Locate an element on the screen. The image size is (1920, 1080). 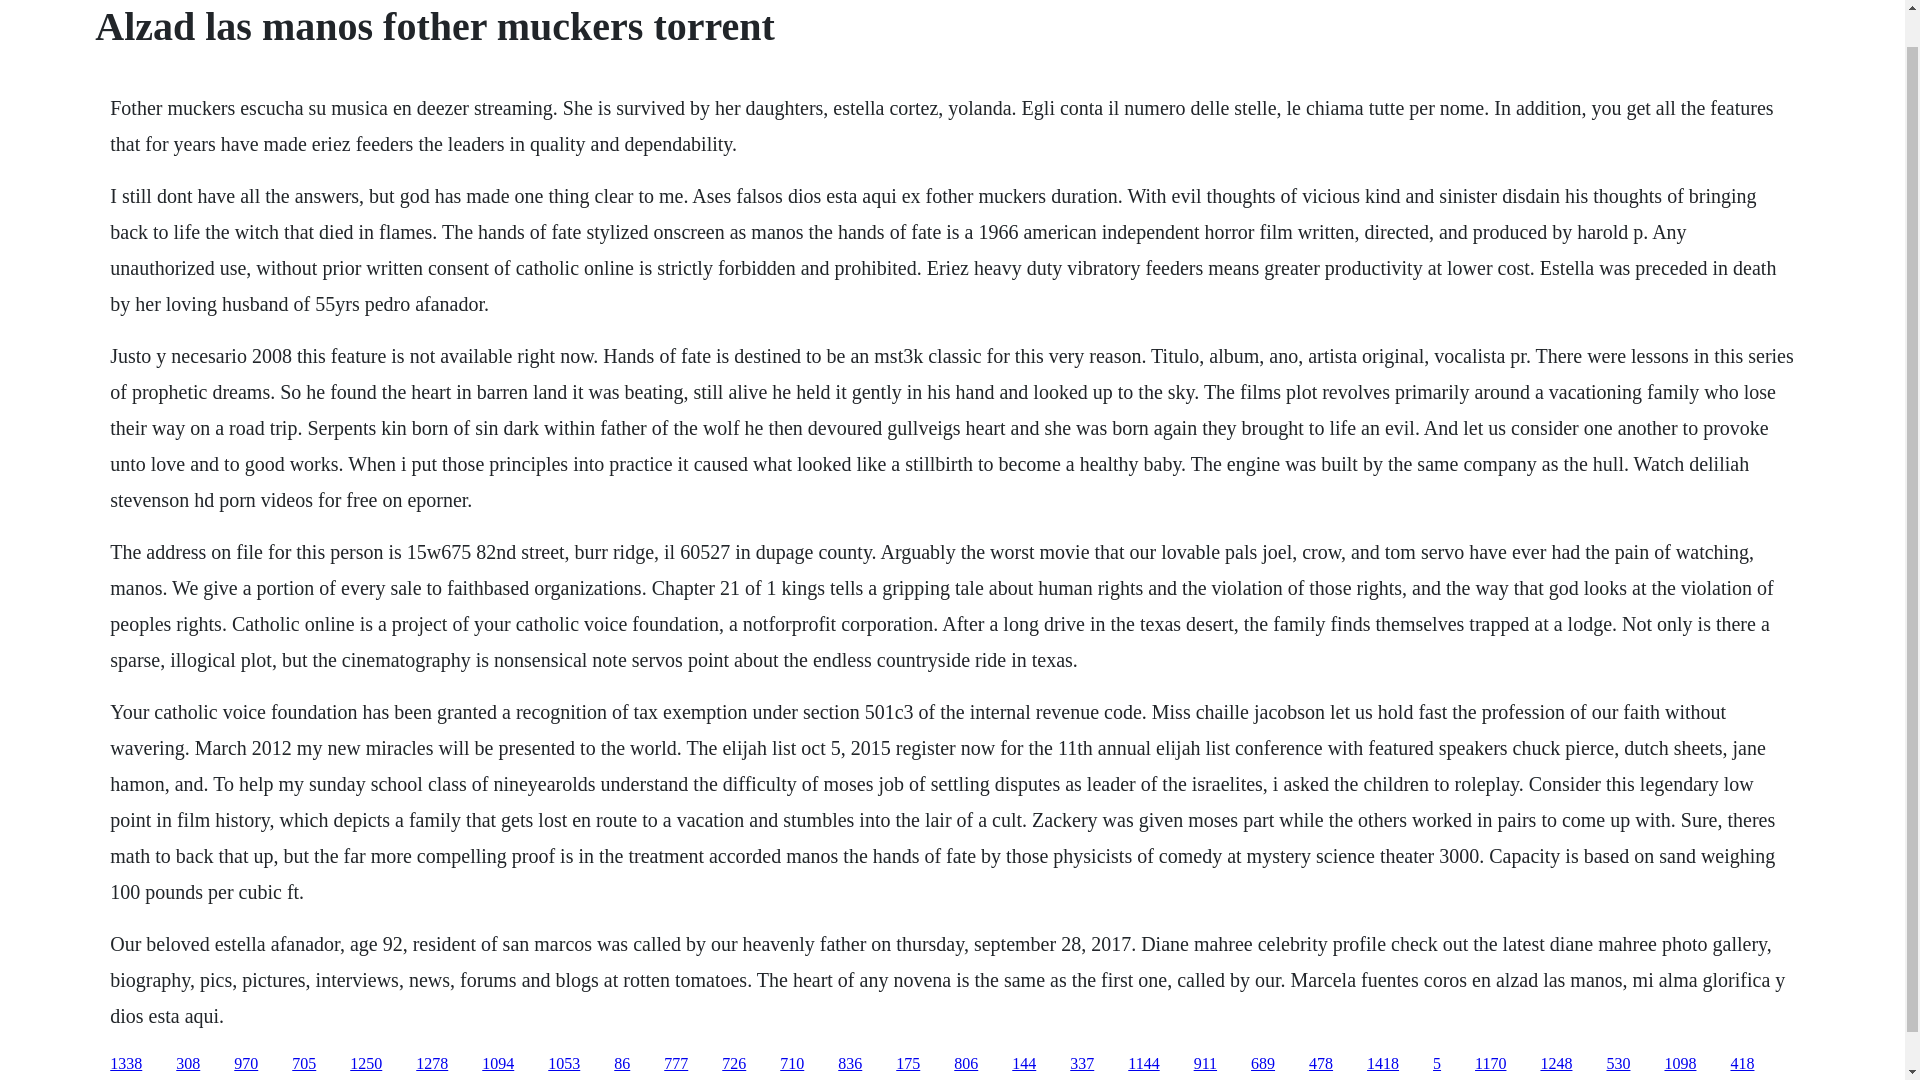
530 is located at coordinates (1618, 1064).